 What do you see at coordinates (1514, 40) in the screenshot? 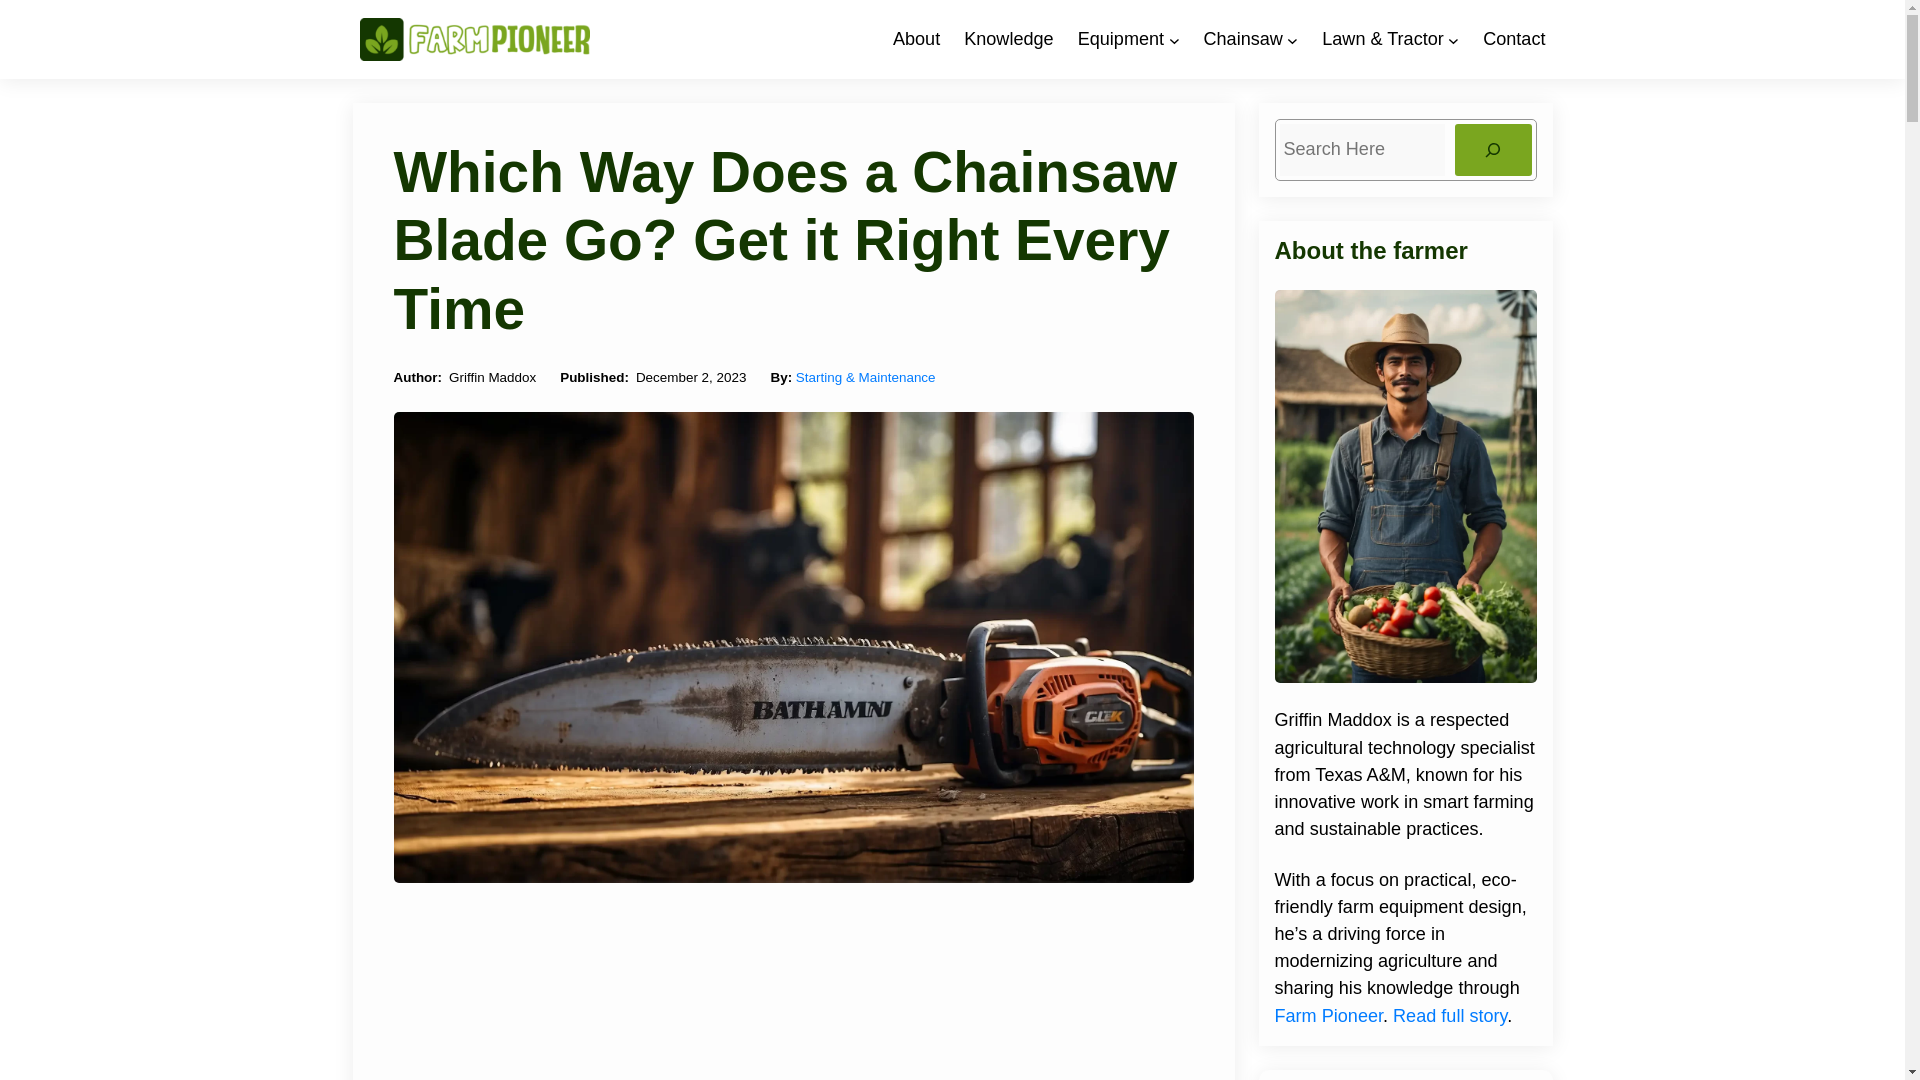
I see `Contact` at bounding box center [1514, 40].